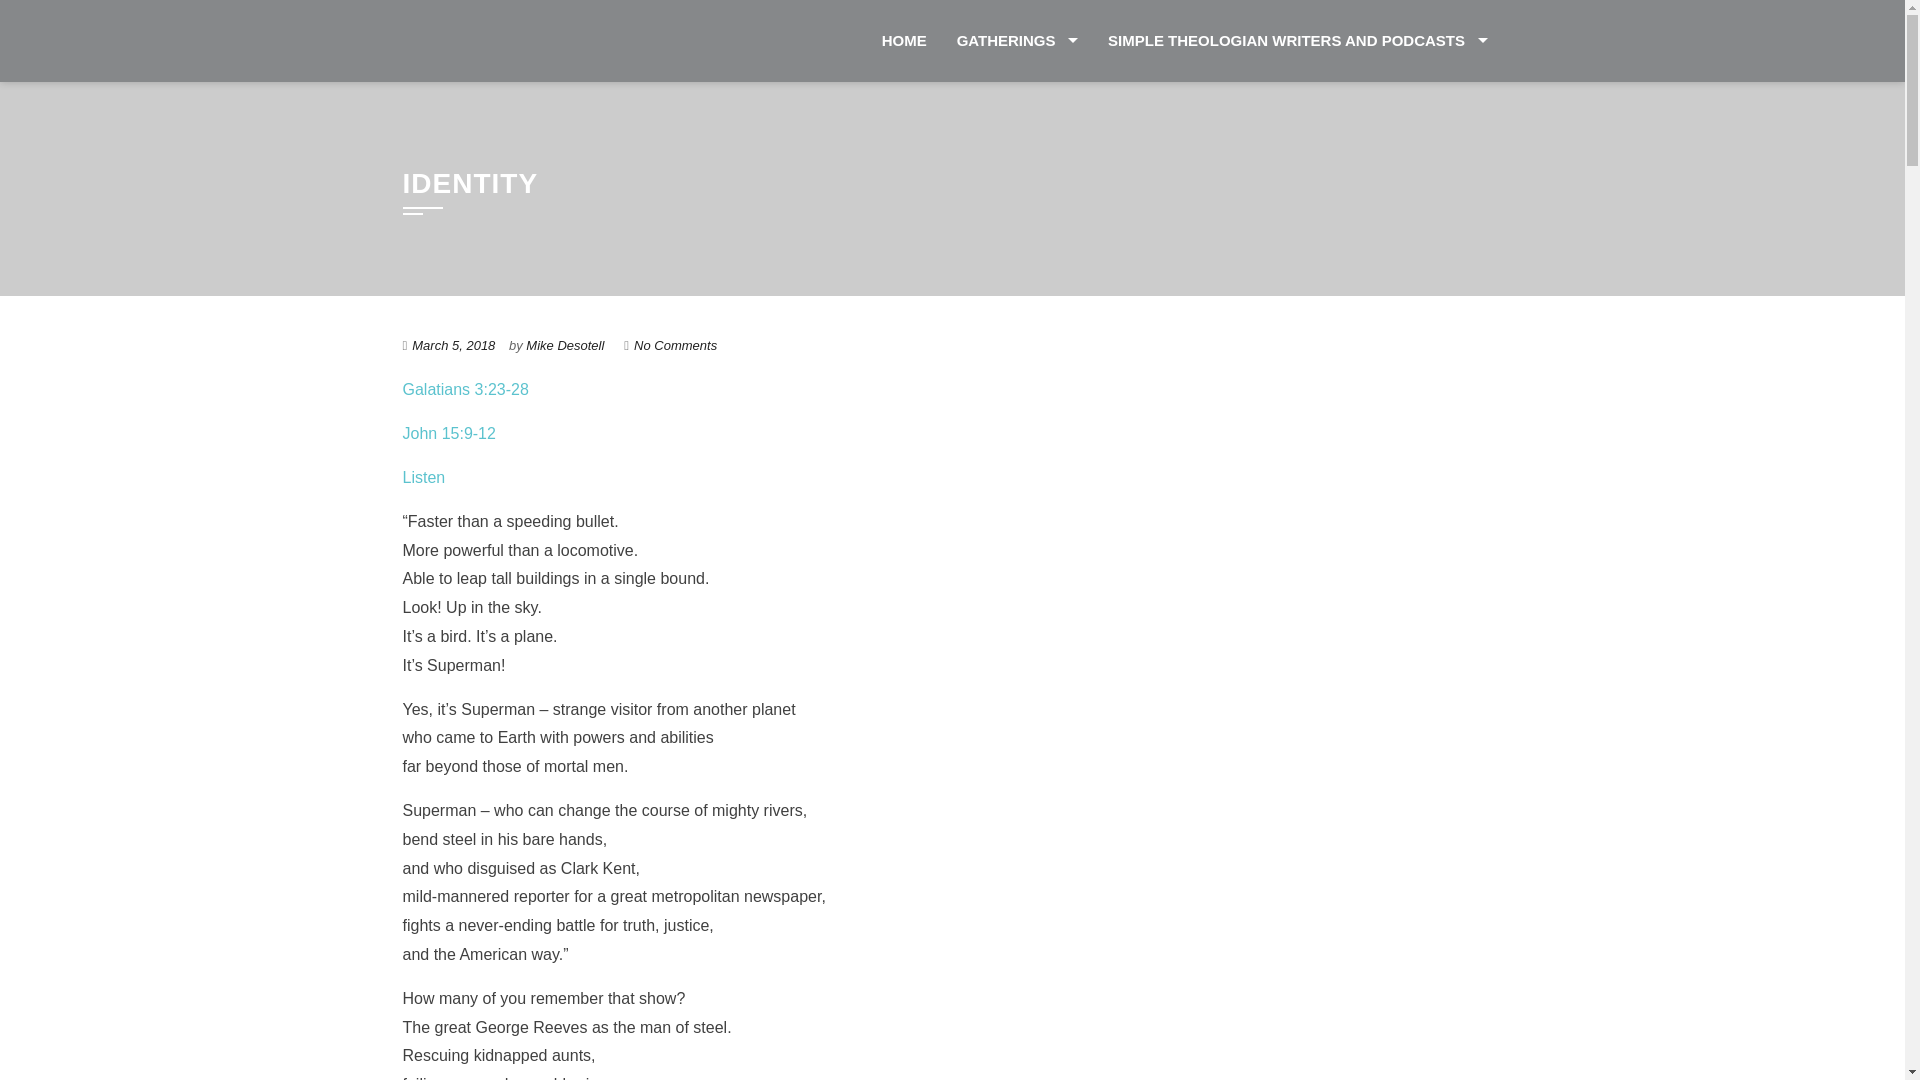  What do you see at coordinates (904, 41) in the screenshot?
I see `HOME` at bounding box center [904, 41].